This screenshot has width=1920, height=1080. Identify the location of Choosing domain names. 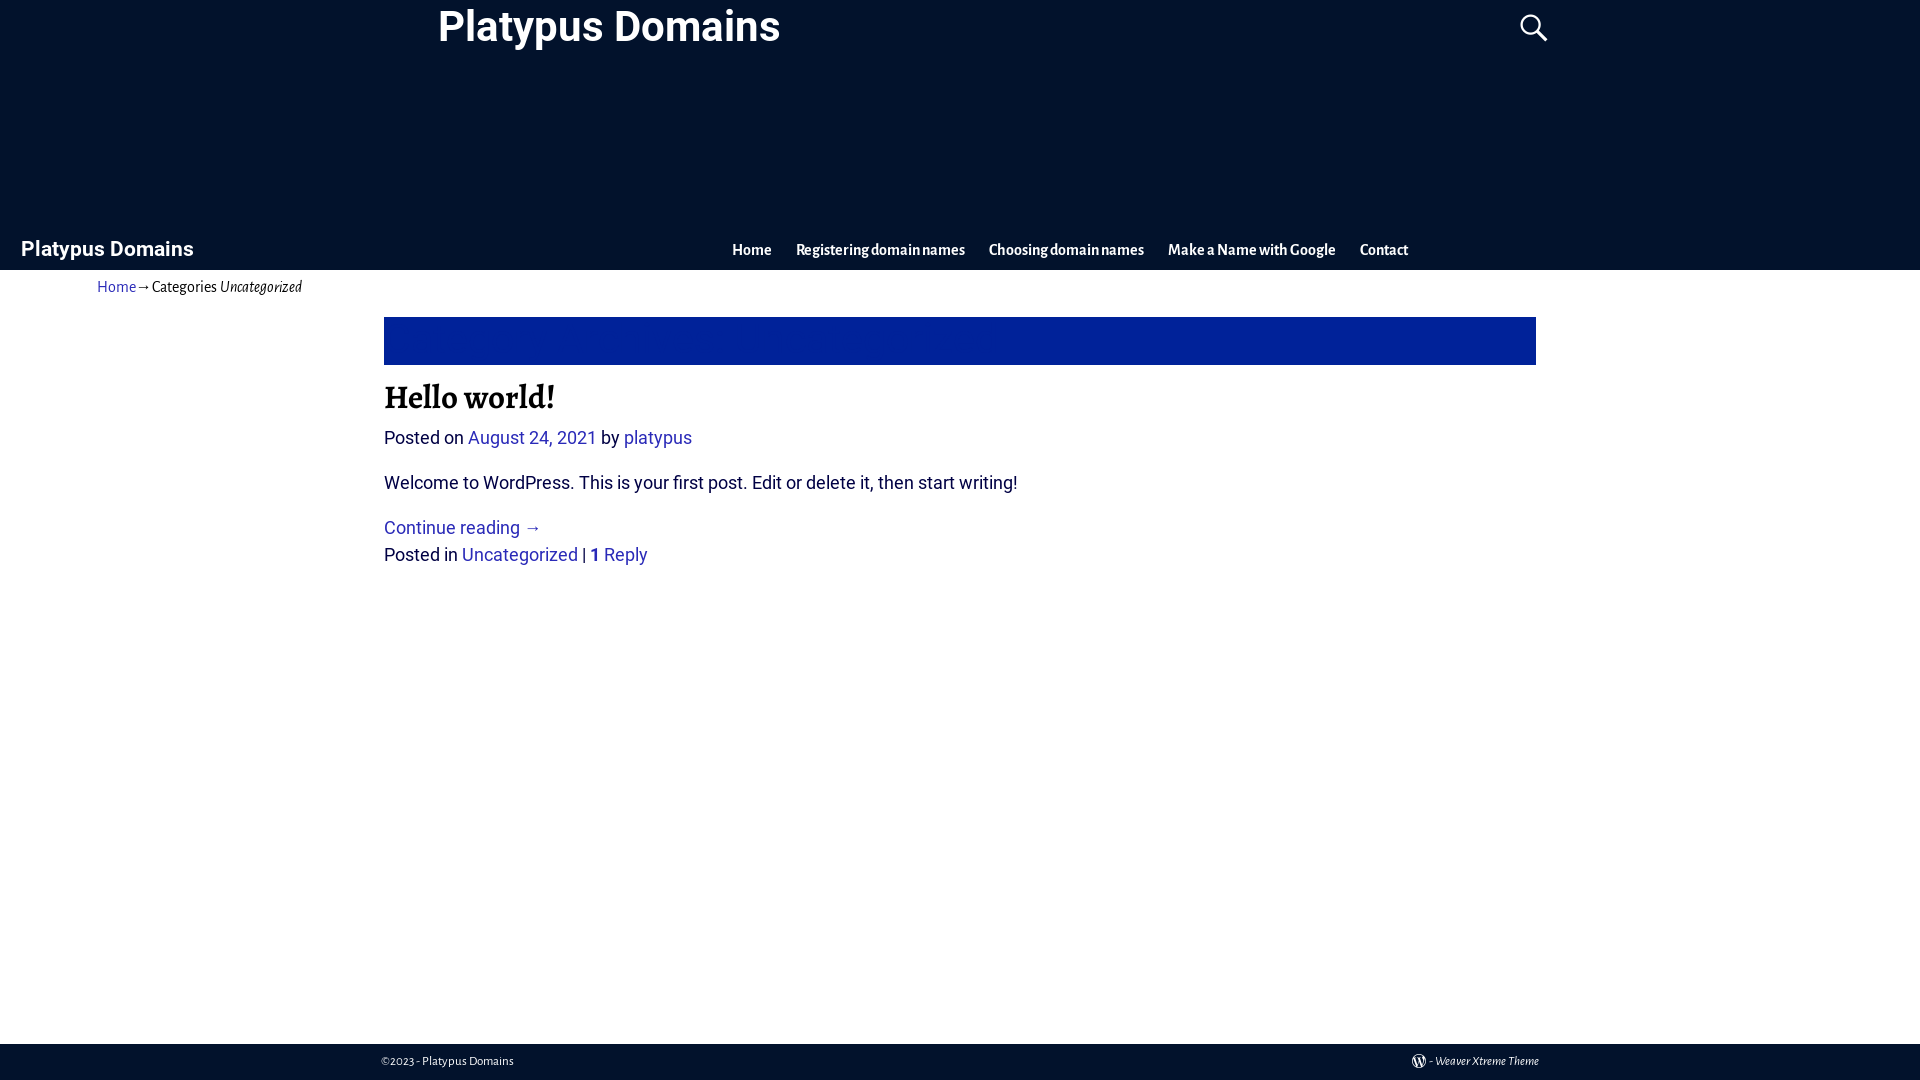
(1066, 250).